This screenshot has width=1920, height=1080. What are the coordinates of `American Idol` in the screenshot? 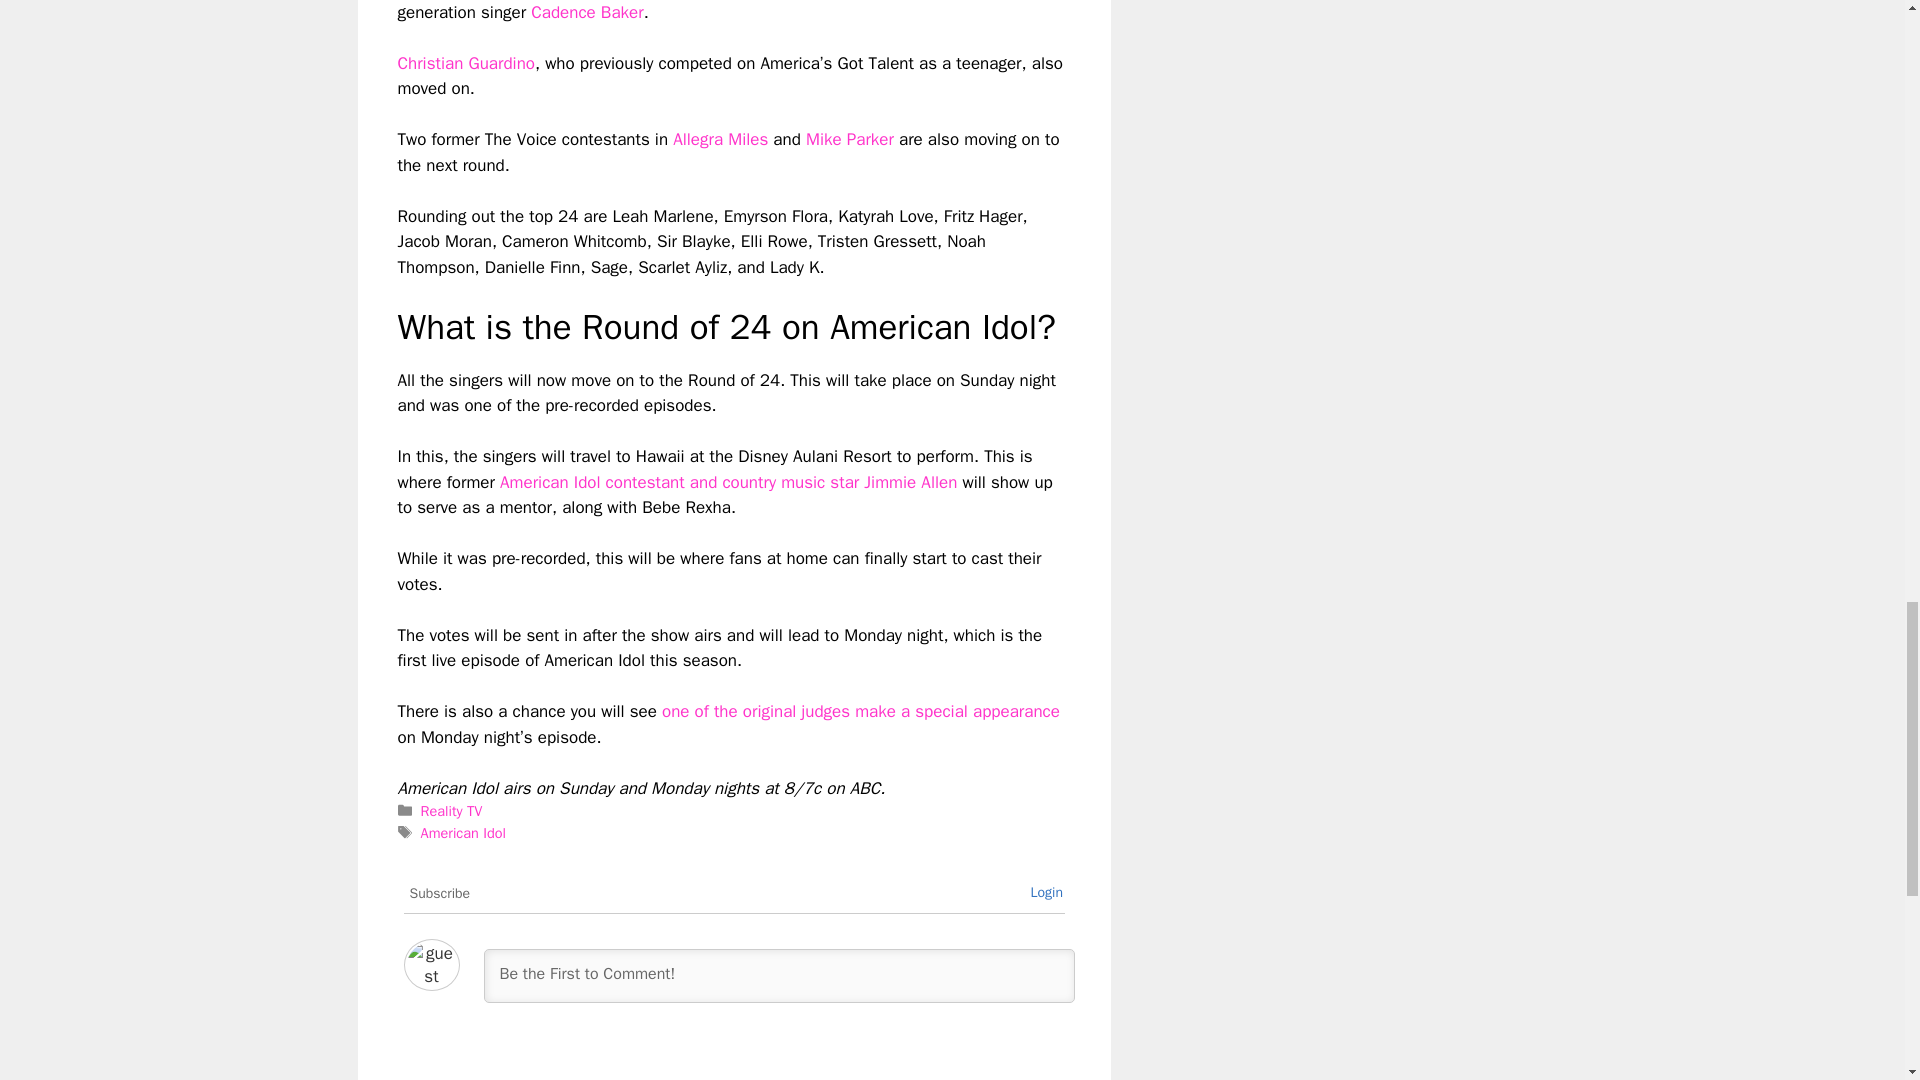 It's located at (463, 833).